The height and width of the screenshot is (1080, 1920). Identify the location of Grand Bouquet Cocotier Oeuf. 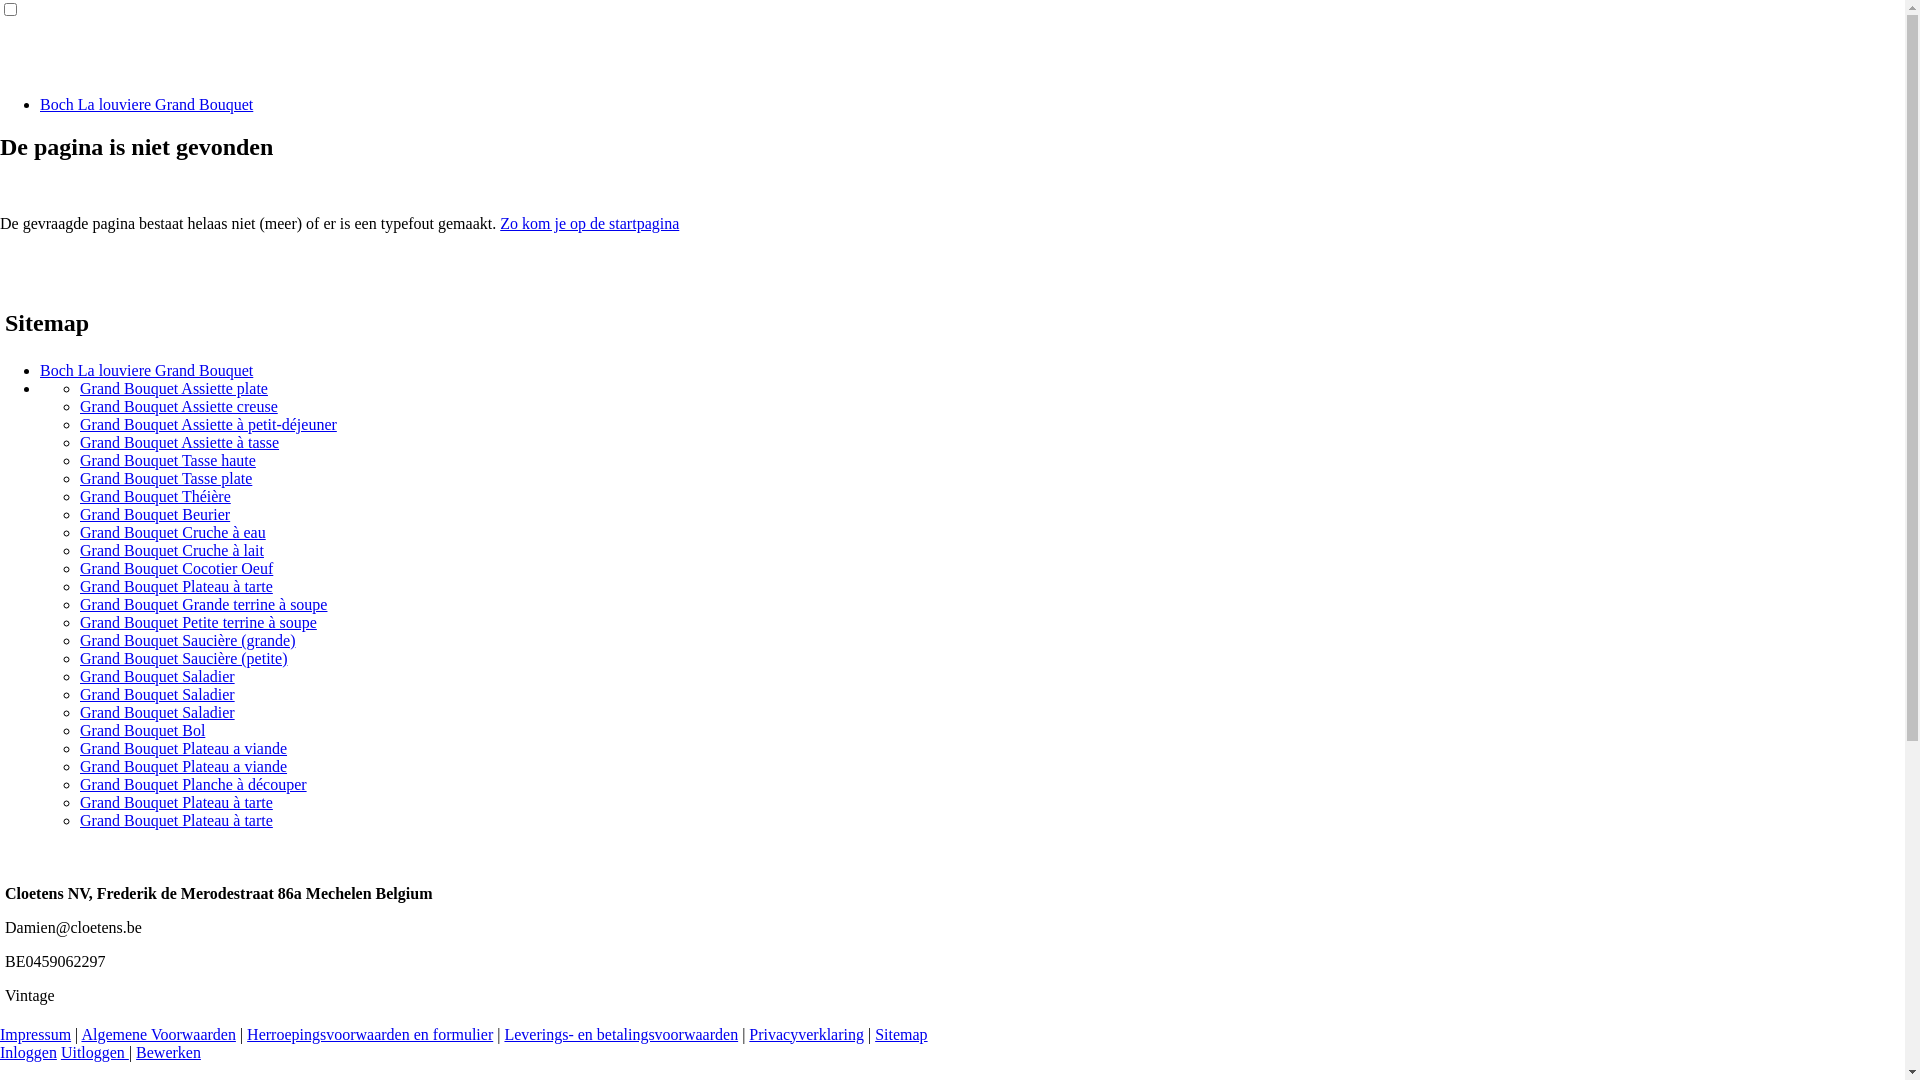
(176, 568).